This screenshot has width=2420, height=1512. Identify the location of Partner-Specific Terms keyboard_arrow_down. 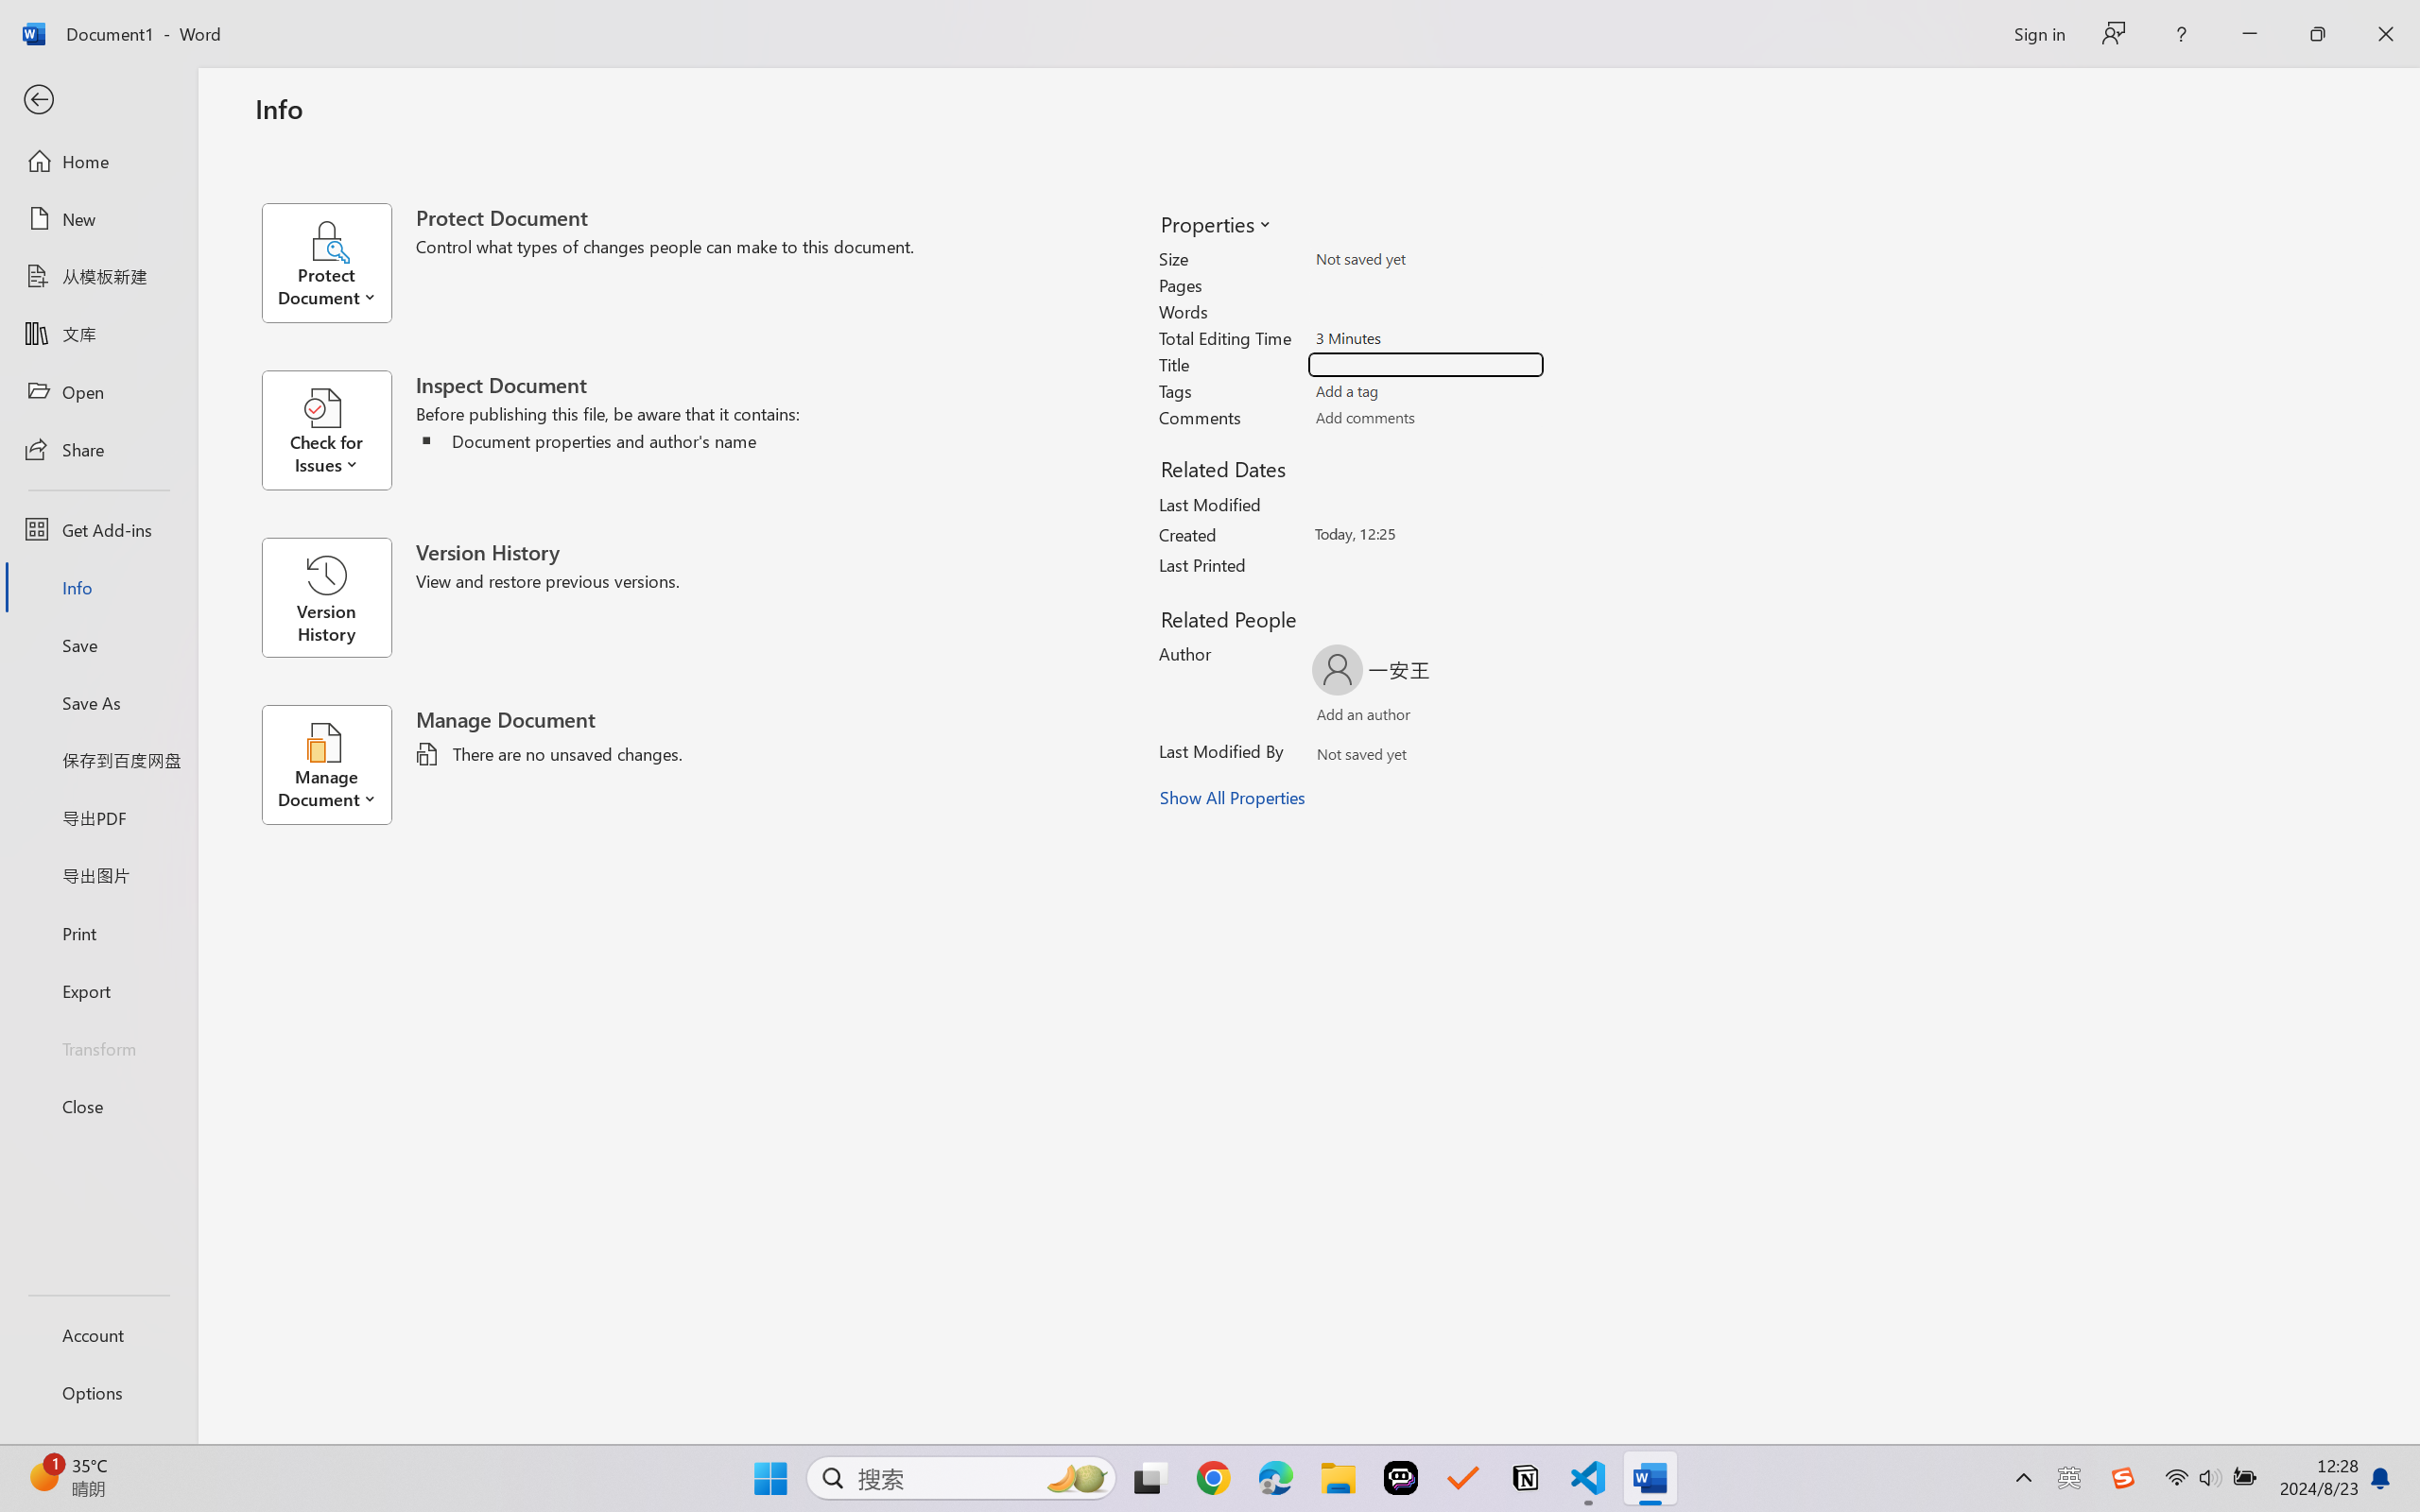
(1201, 1151).